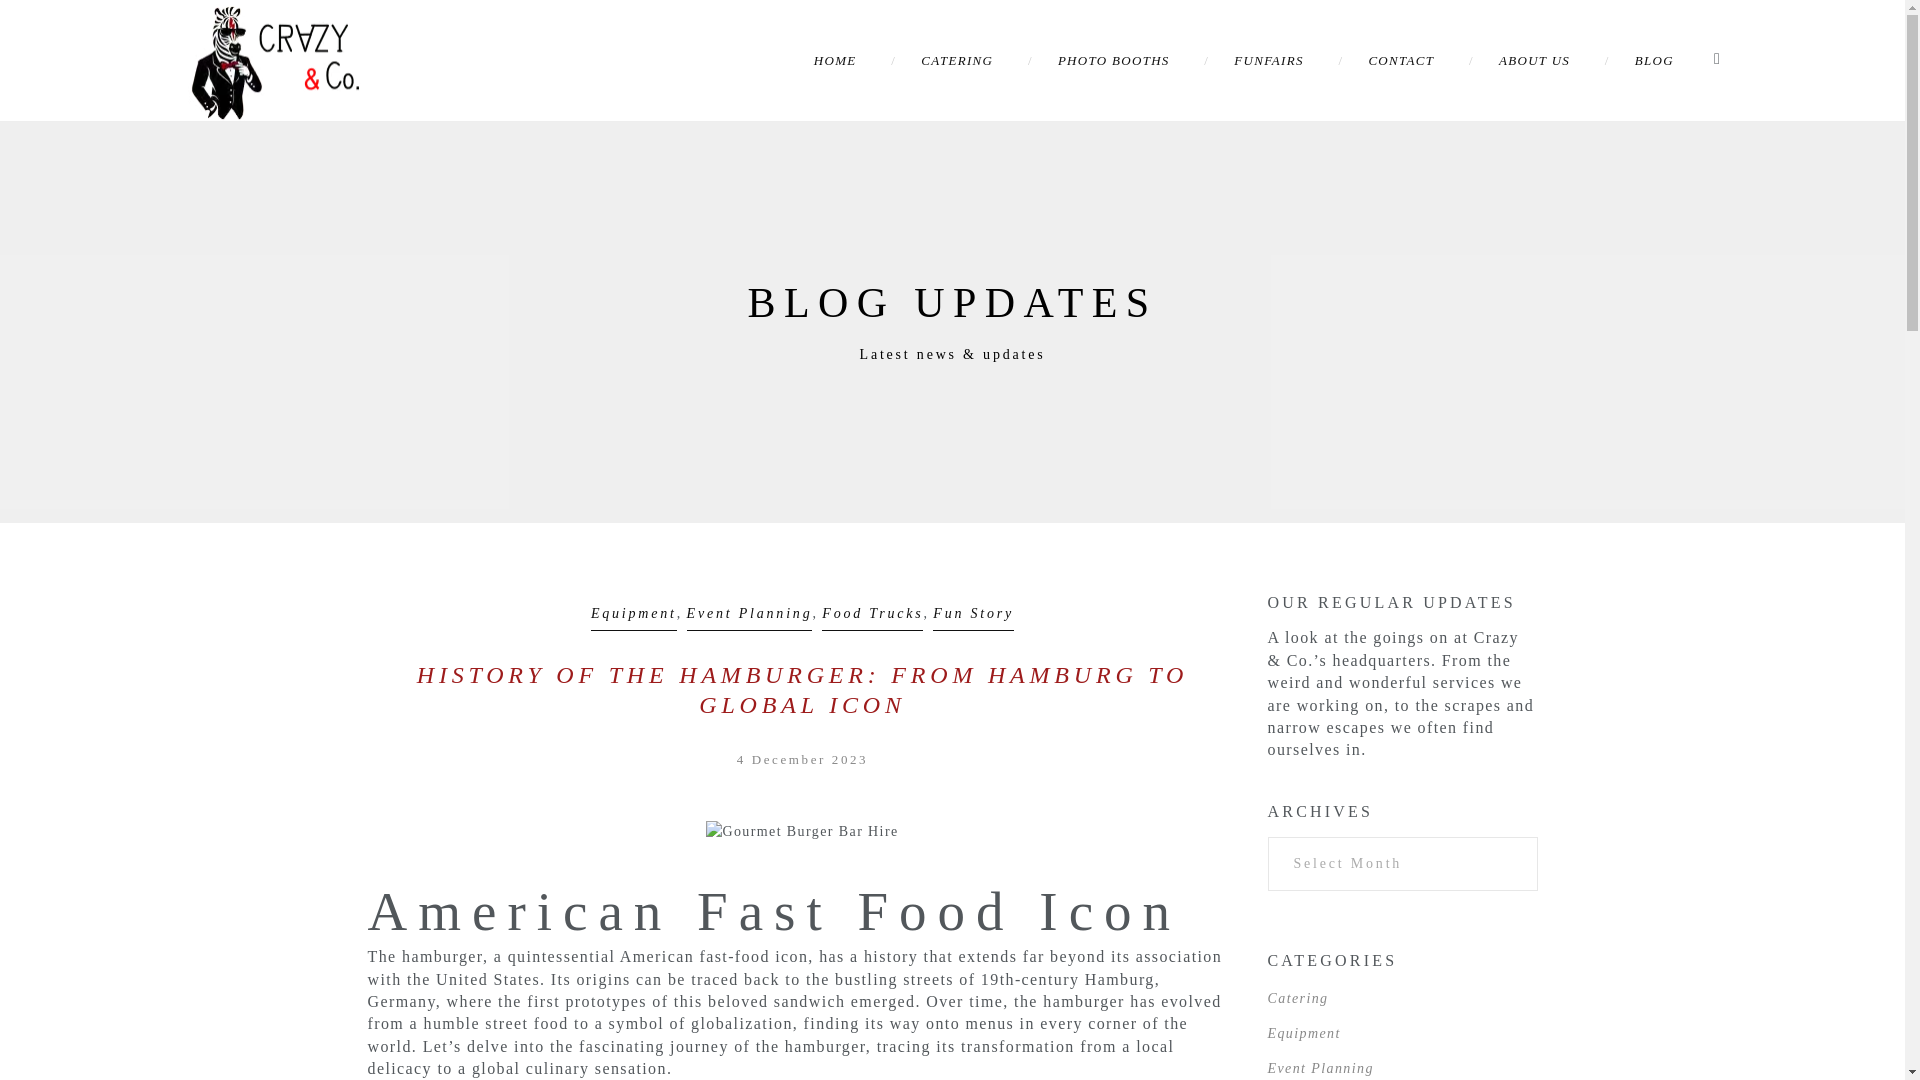  What do you see at coordinates (1654, 60) in the screenshot?
I see `BLOG` at bounding box center [1654, 60].